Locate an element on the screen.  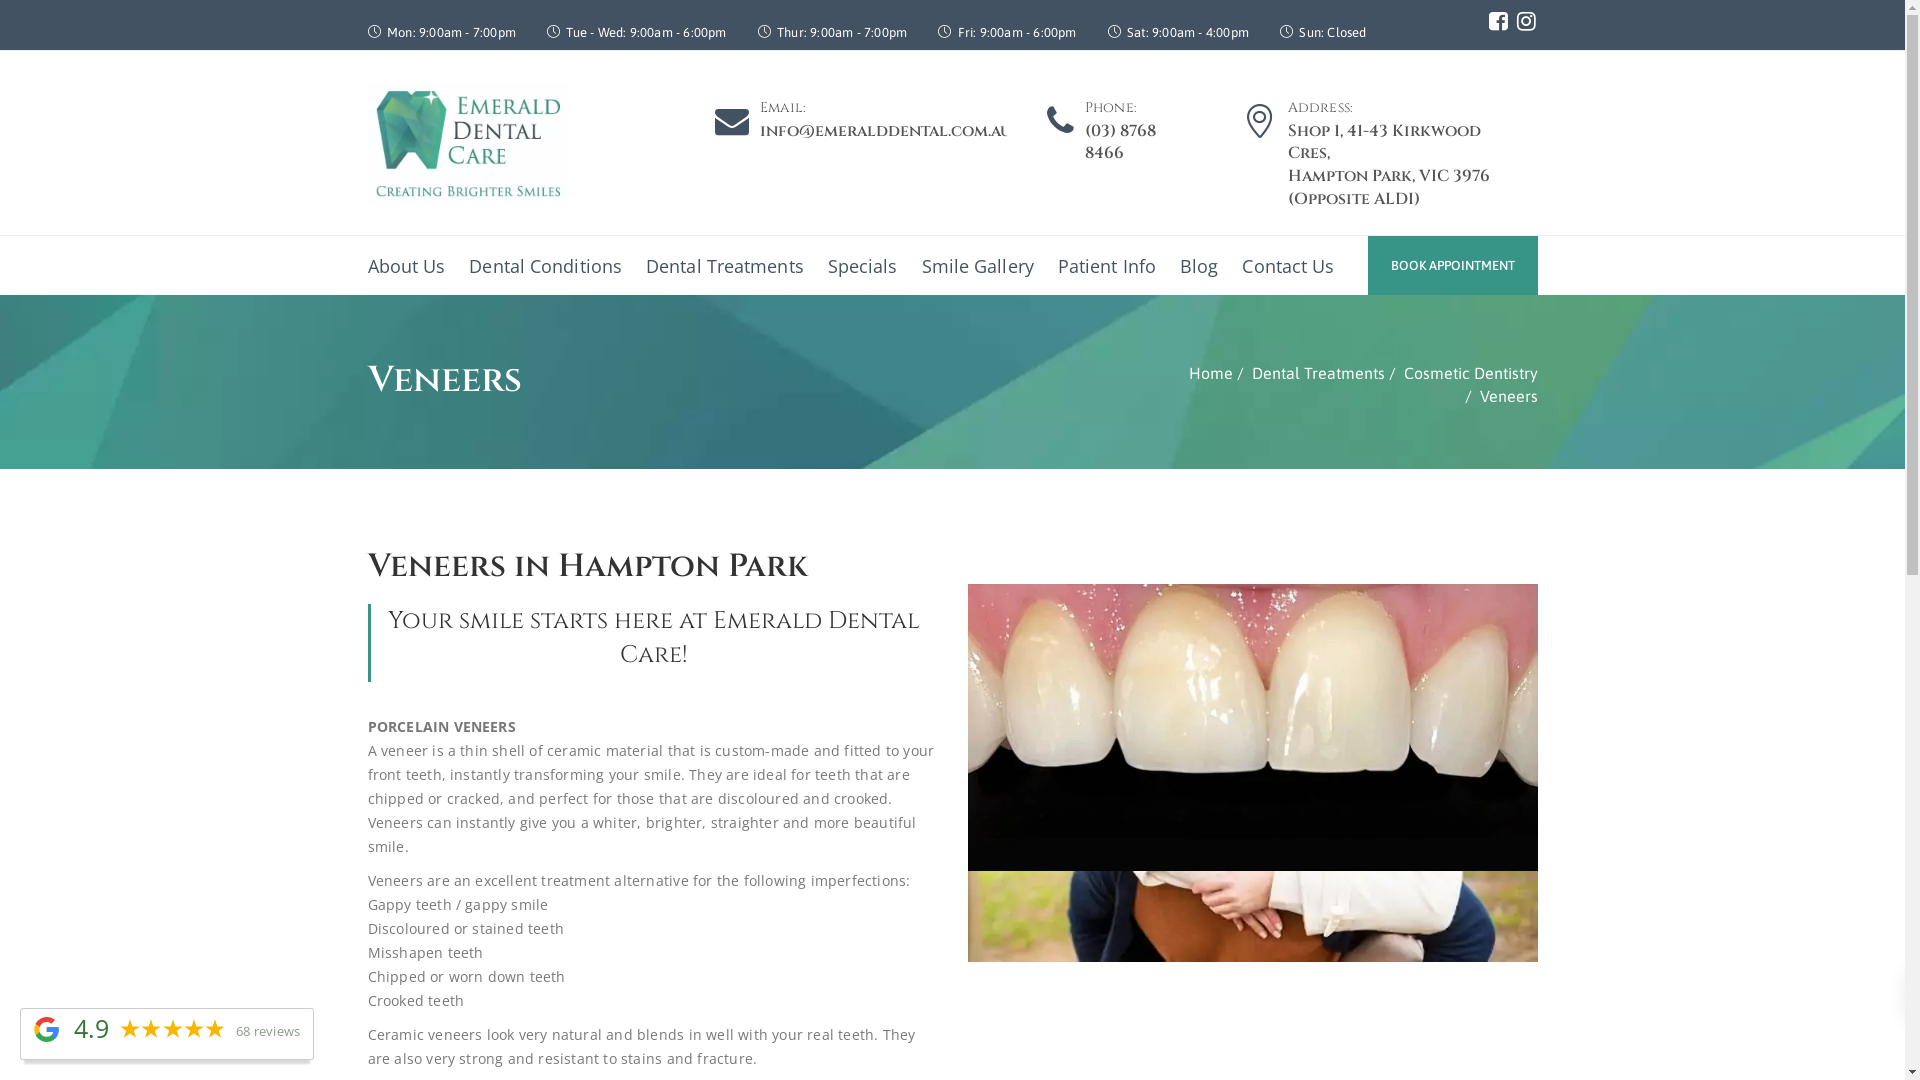
Specials is located at coordinates (863, 266).